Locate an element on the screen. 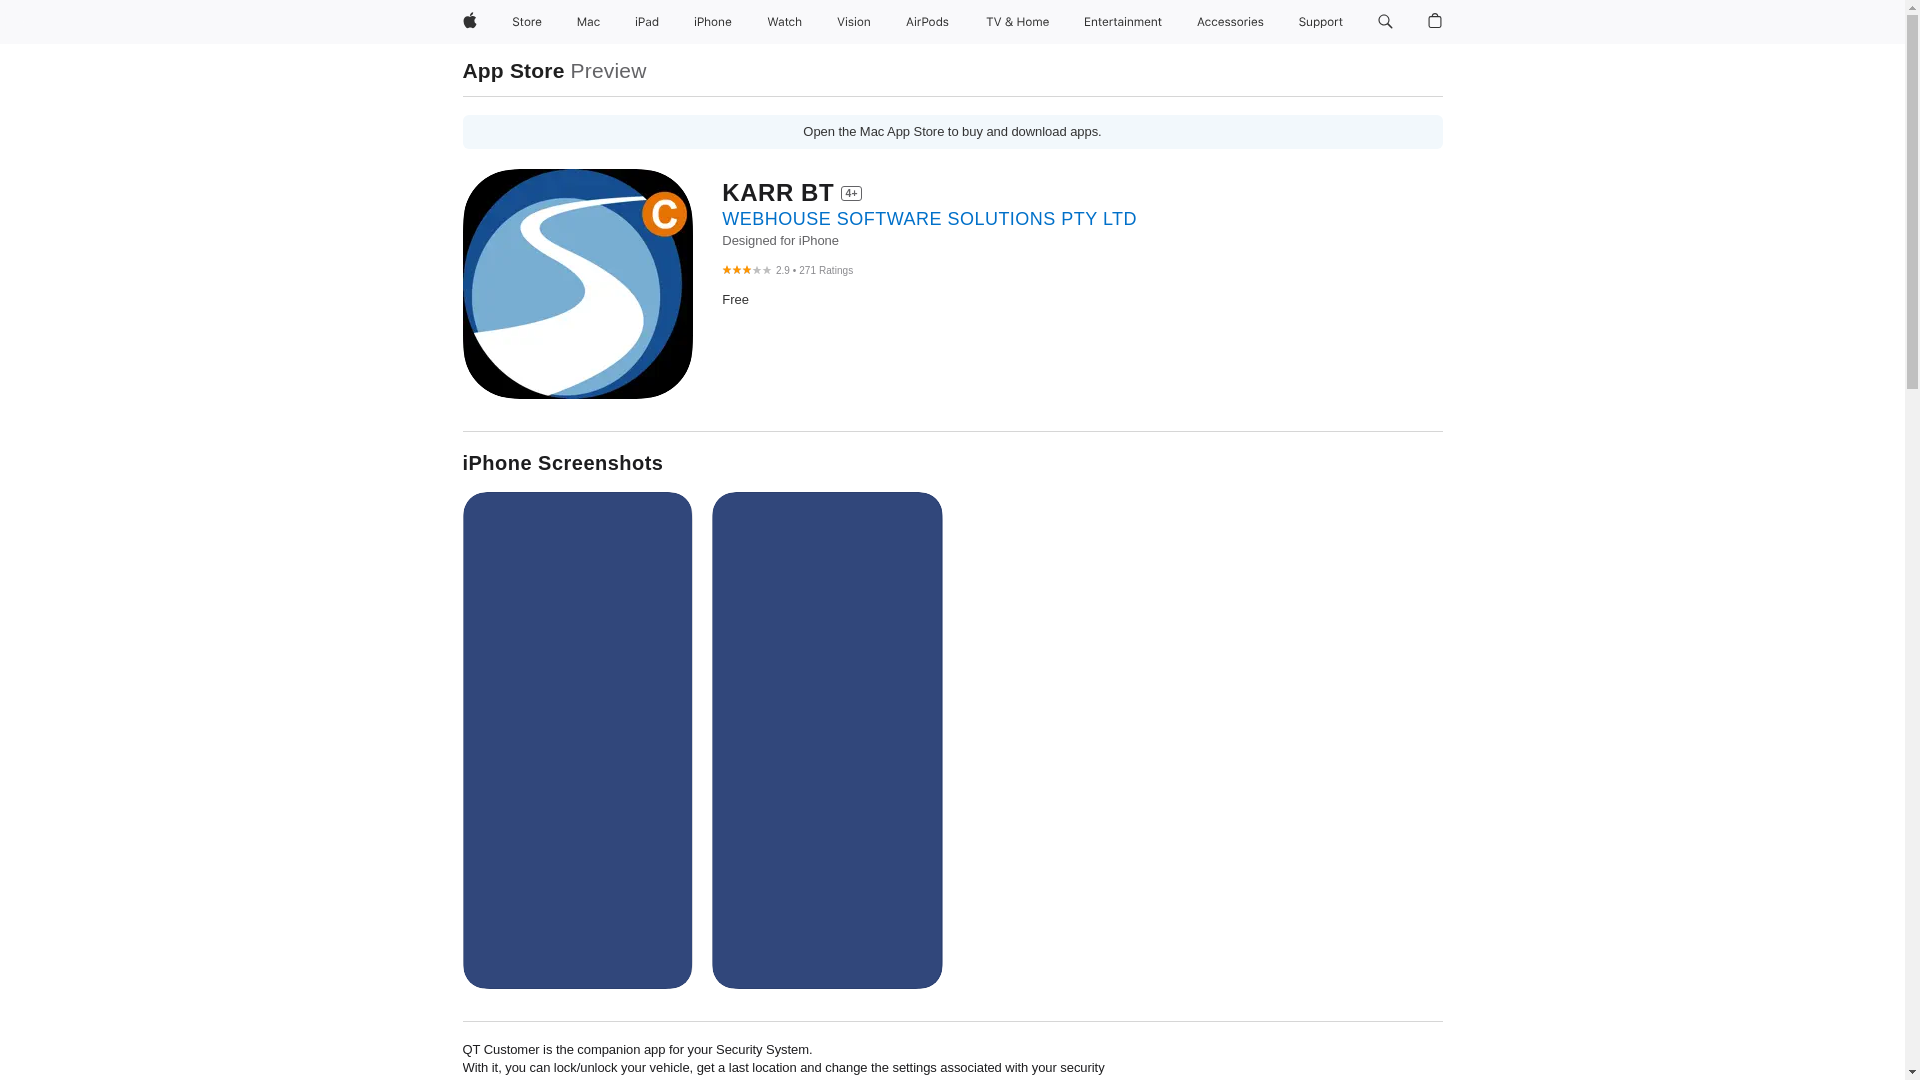 Image resolution: width=1920 pixels, height=1080 pixels. Watch is located at coordinates (784, 22).